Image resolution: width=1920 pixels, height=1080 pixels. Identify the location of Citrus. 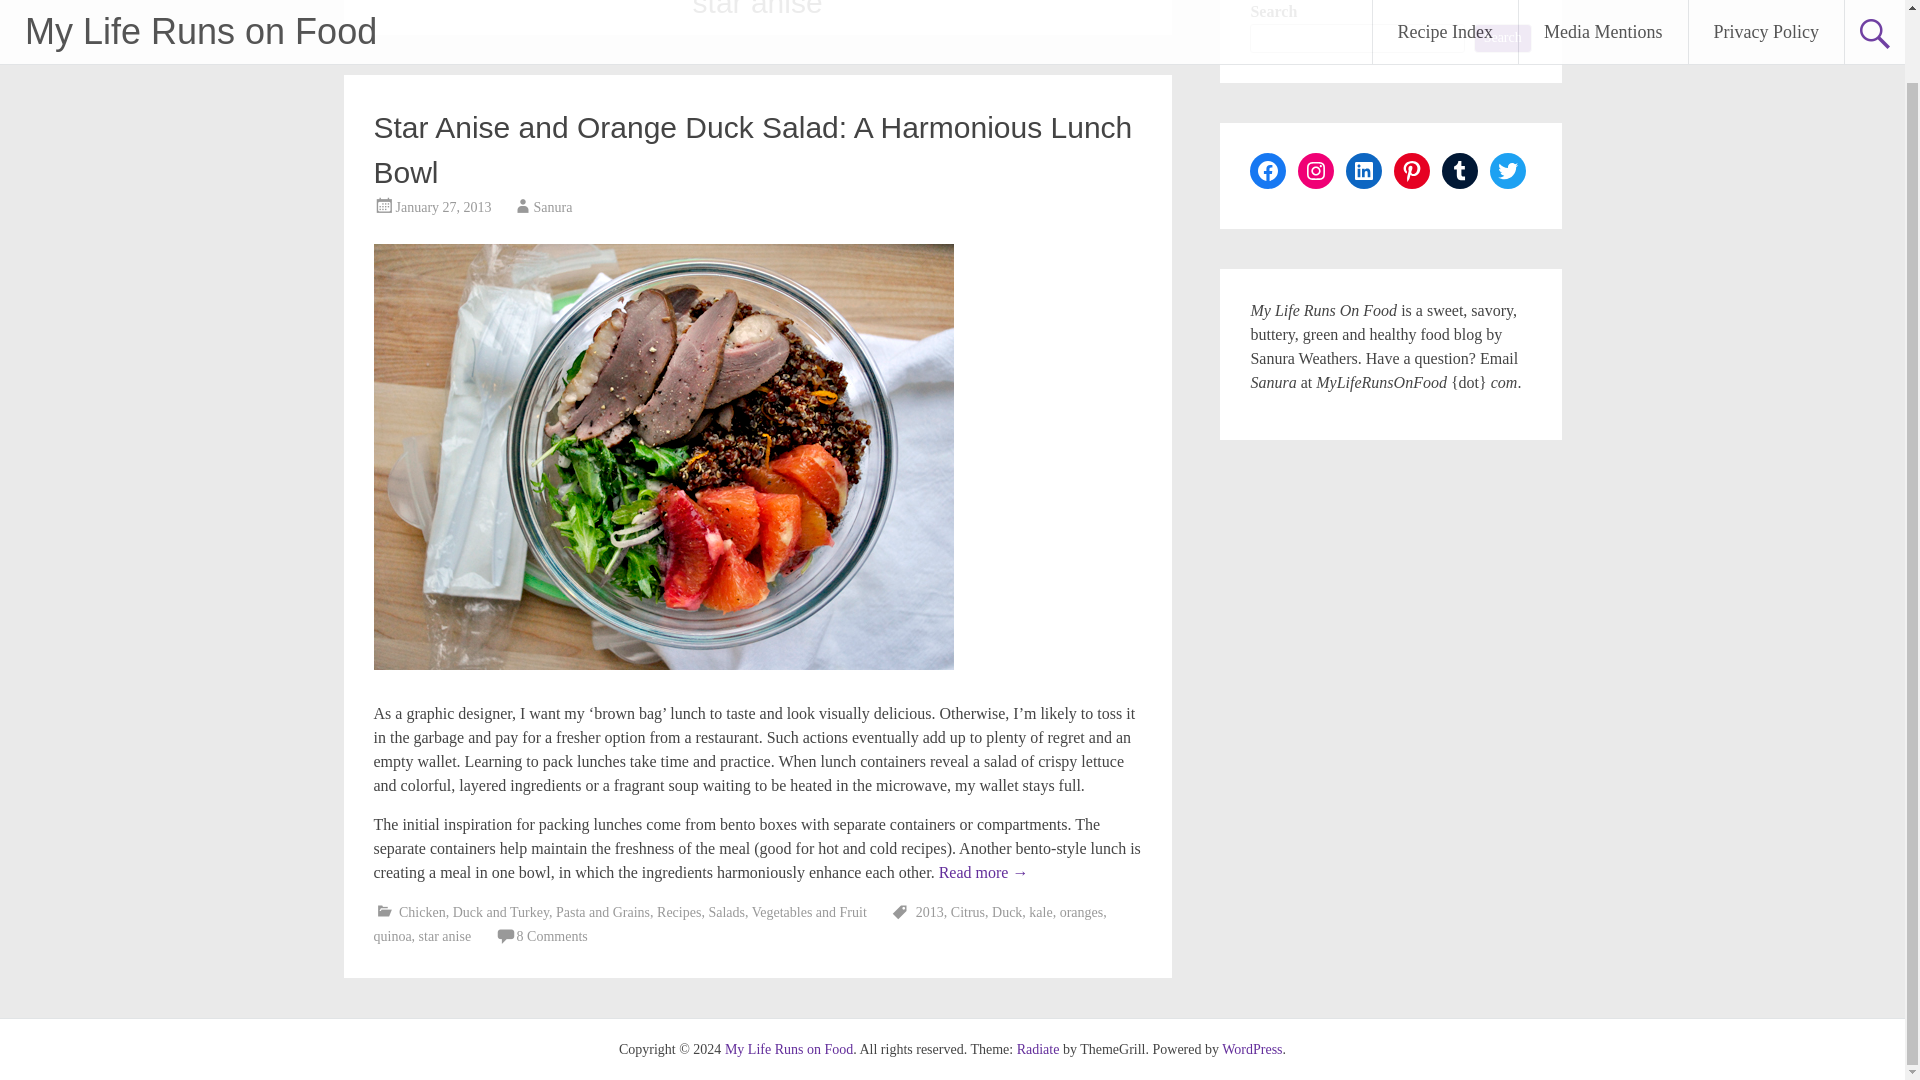
(967, 912).